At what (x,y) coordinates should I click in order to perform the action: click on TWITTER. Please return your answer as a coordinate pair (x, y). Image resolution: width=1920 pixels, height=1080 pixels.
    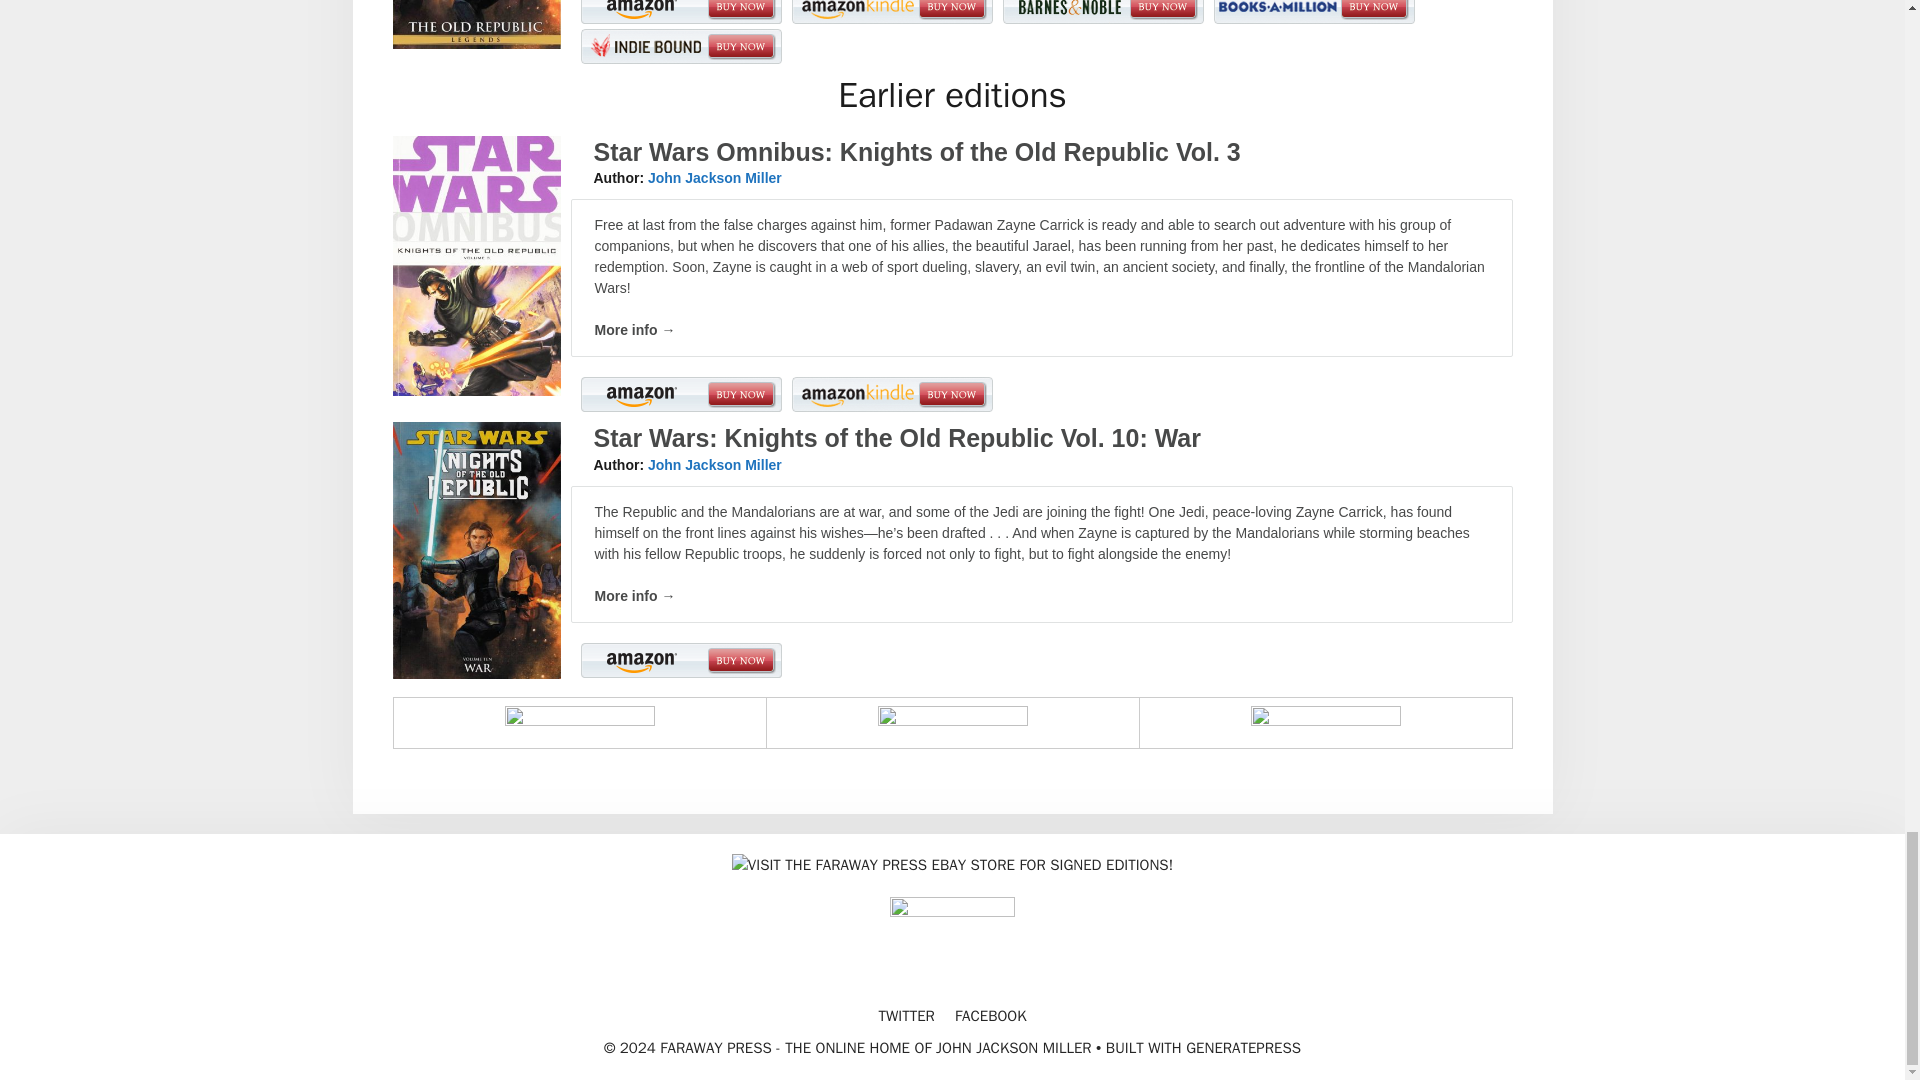
    Looking at the image, I should click on (905, 1015).